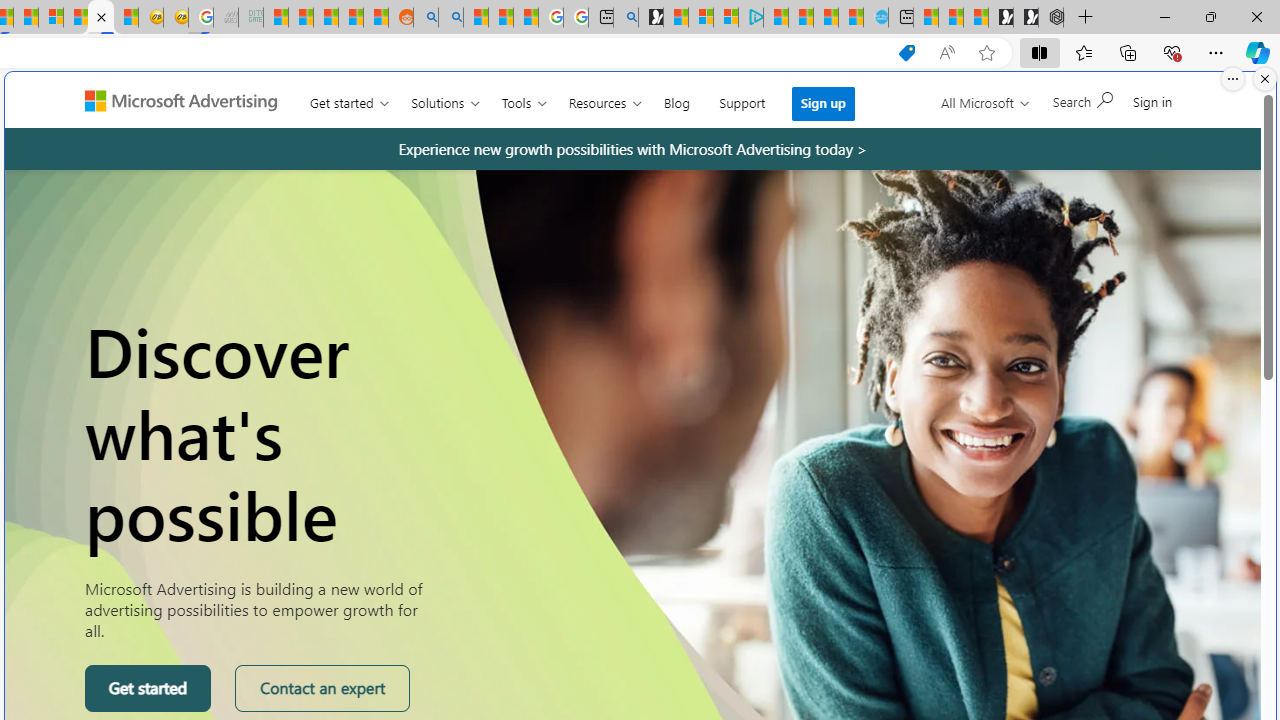 This screenshot has height=720, width=1280. Describe the element at coordinates (451, 18) in the screenshot. I see `Utah sues federal government - Search` at that location.